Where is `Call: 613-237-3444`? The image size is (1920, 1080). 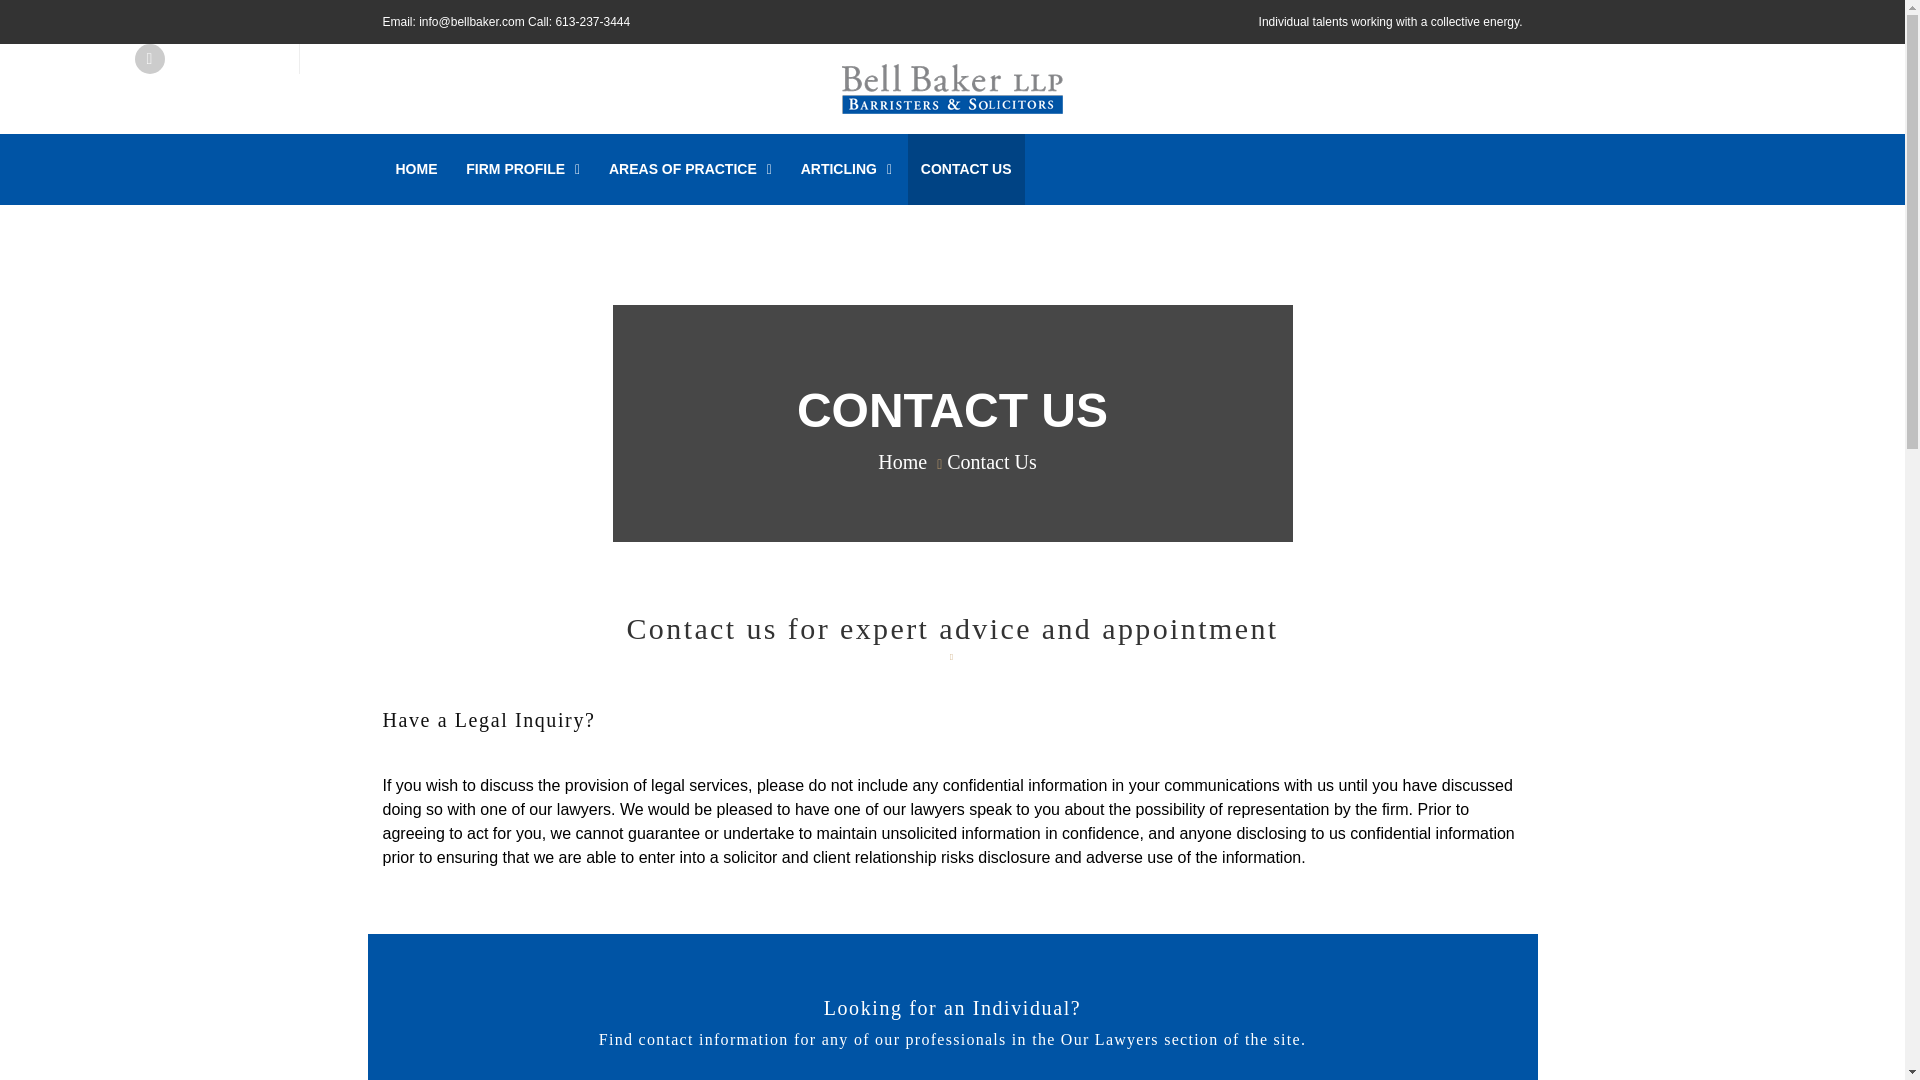 Call: 613-237-3444 is located at coordinates (578, 22).